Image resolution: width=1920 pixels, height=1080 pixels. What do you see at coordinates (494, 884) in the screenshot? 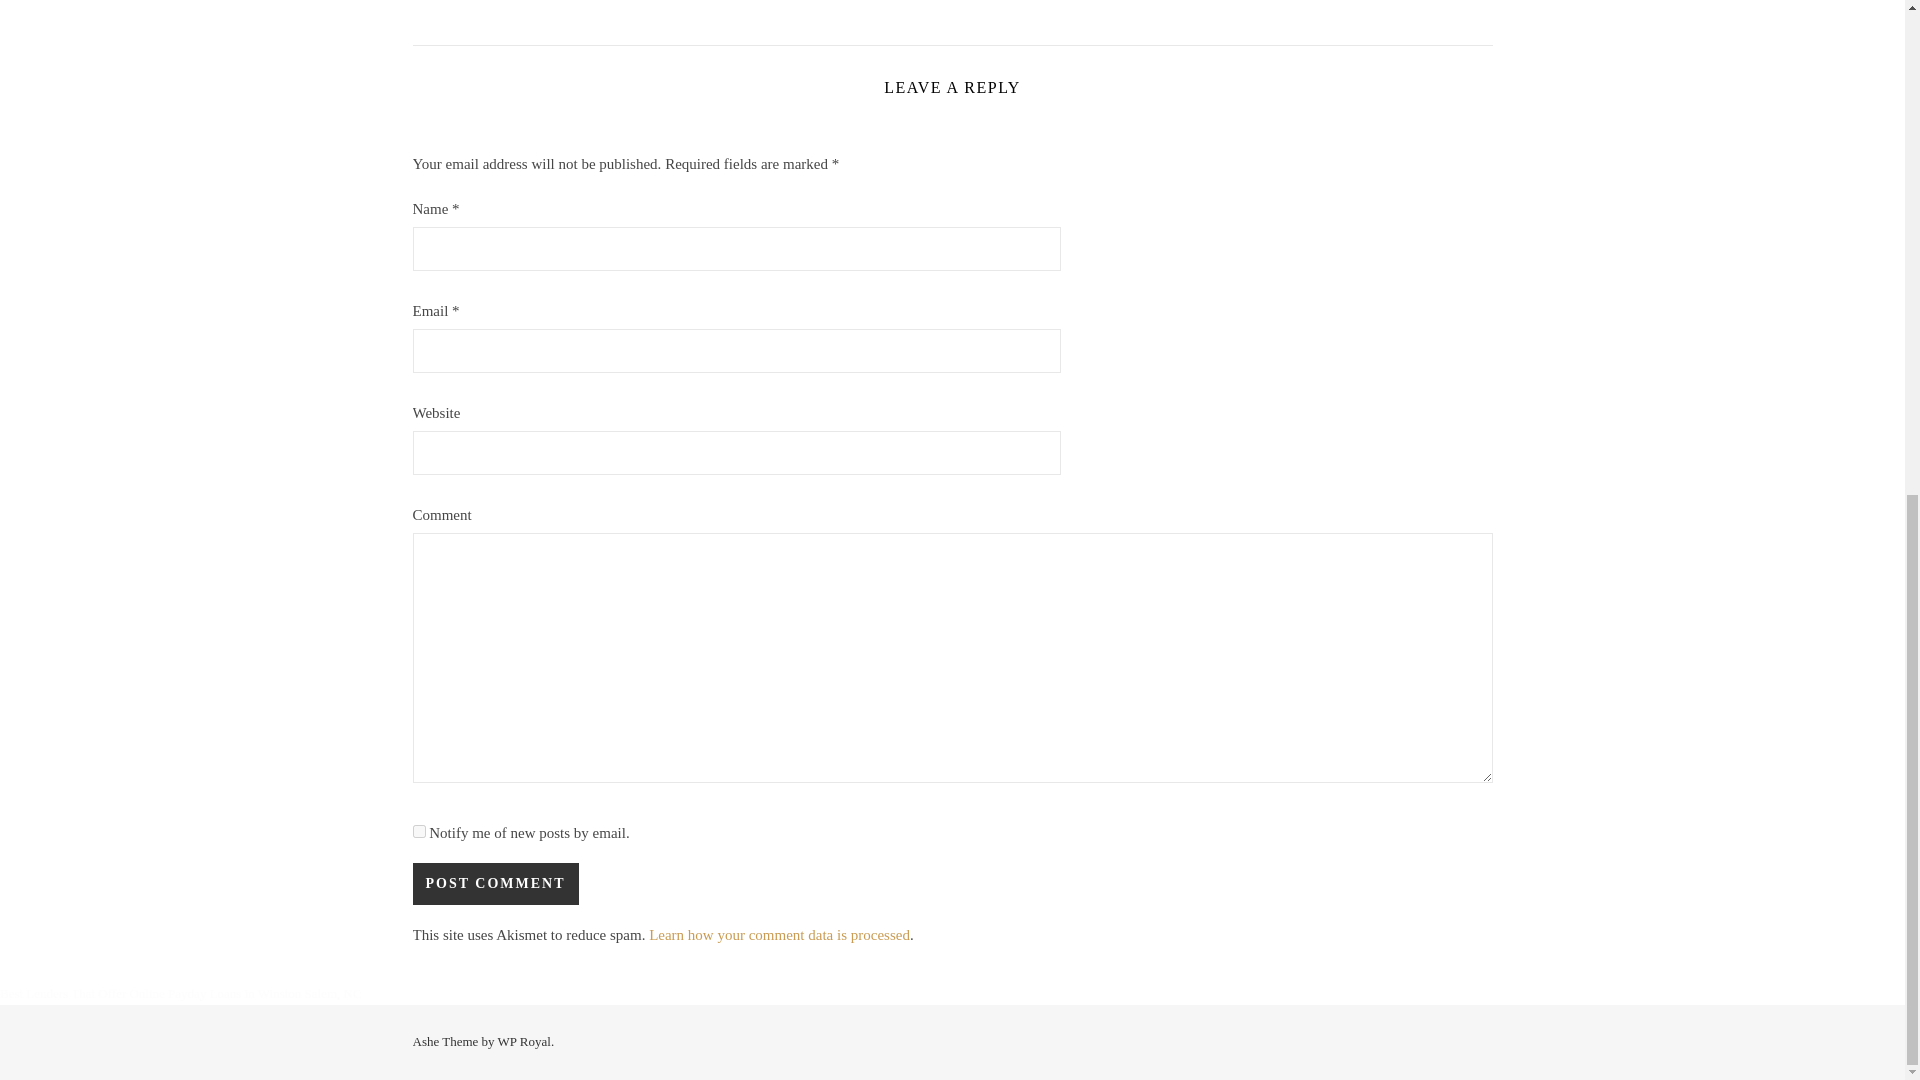
I see `Post Comment` at bounding box center [494, 884].